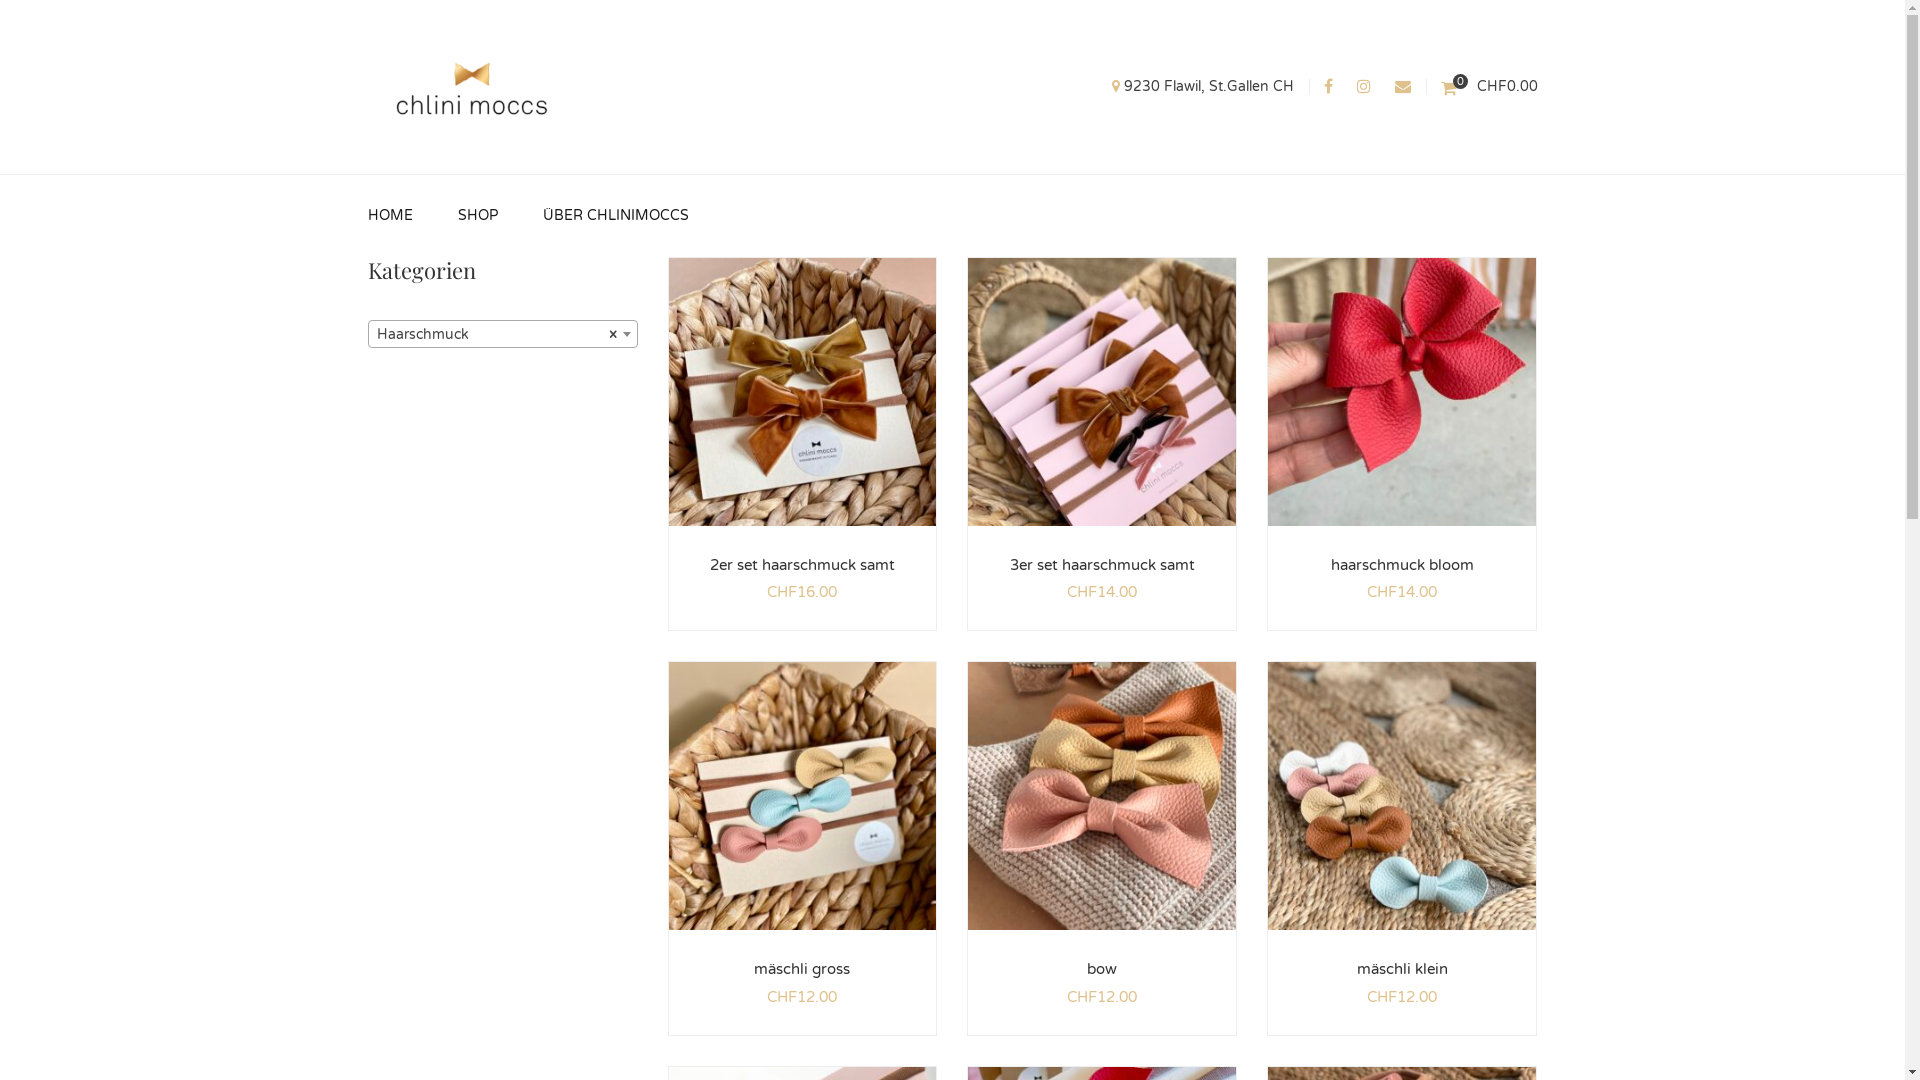 The height and width of the screenshot is (1080, 1920). What do you see at coordinates (1102, 969) in the screenshot?
I see `bow` at bounding box center [1102, 969].